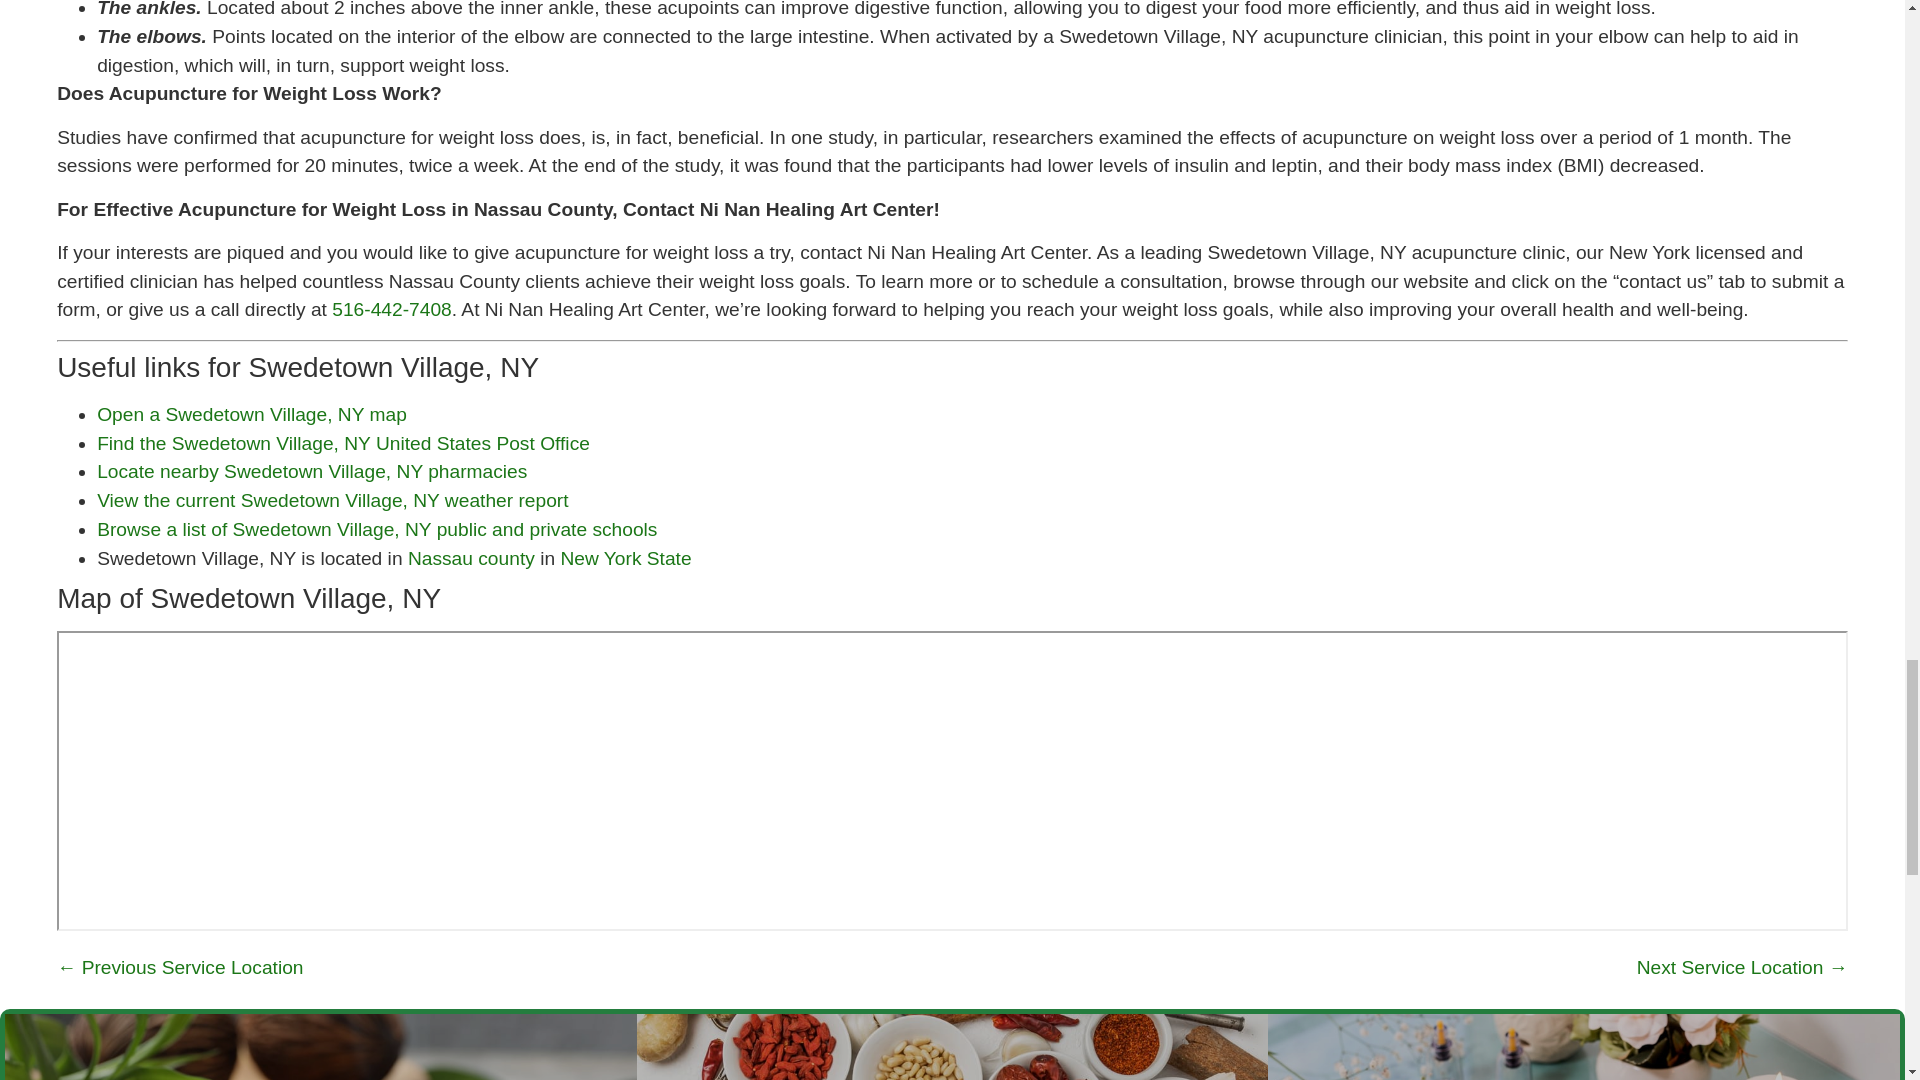  What do you see at coordinates (471, 558) in the screenshot?
I see `Nassau county` at bounding box center [471, 558].